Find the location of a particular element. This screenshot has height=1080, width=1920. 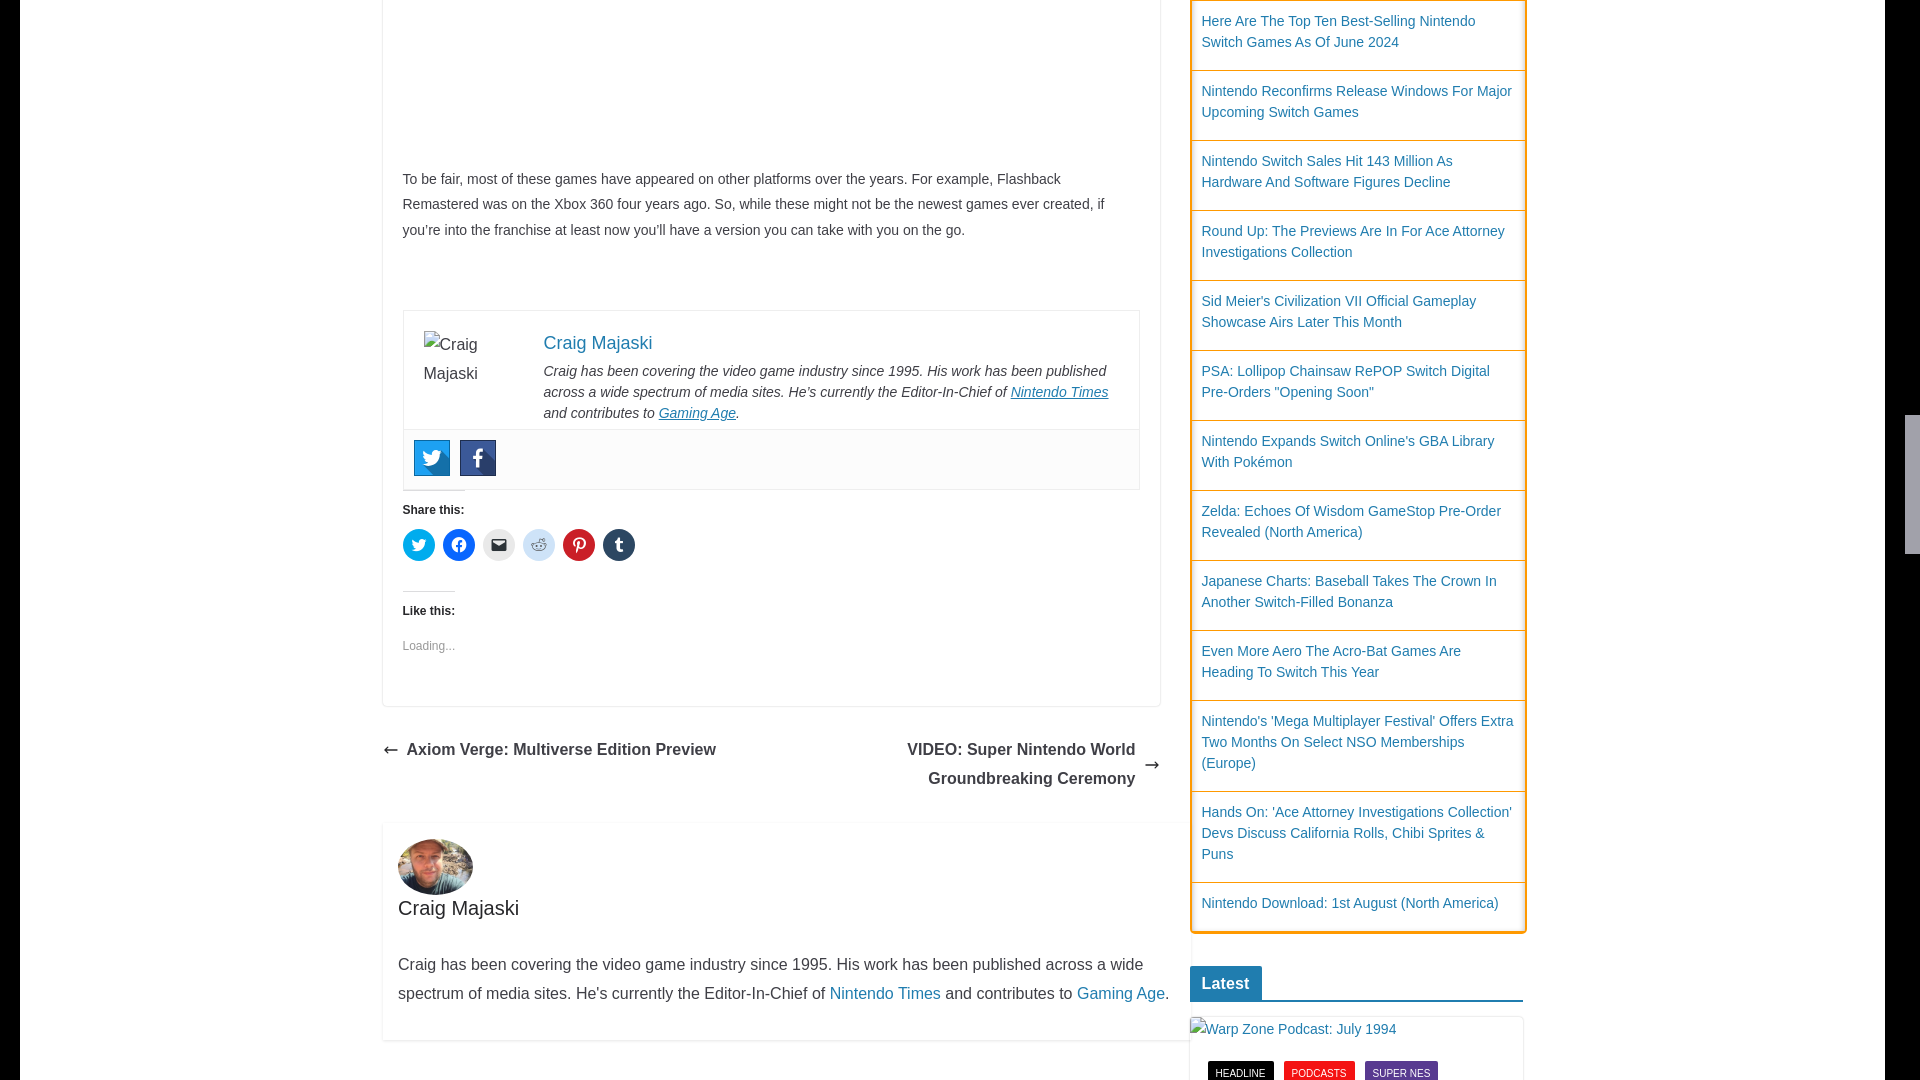

Click to share on Facebook is located at coordinates (458, 544).